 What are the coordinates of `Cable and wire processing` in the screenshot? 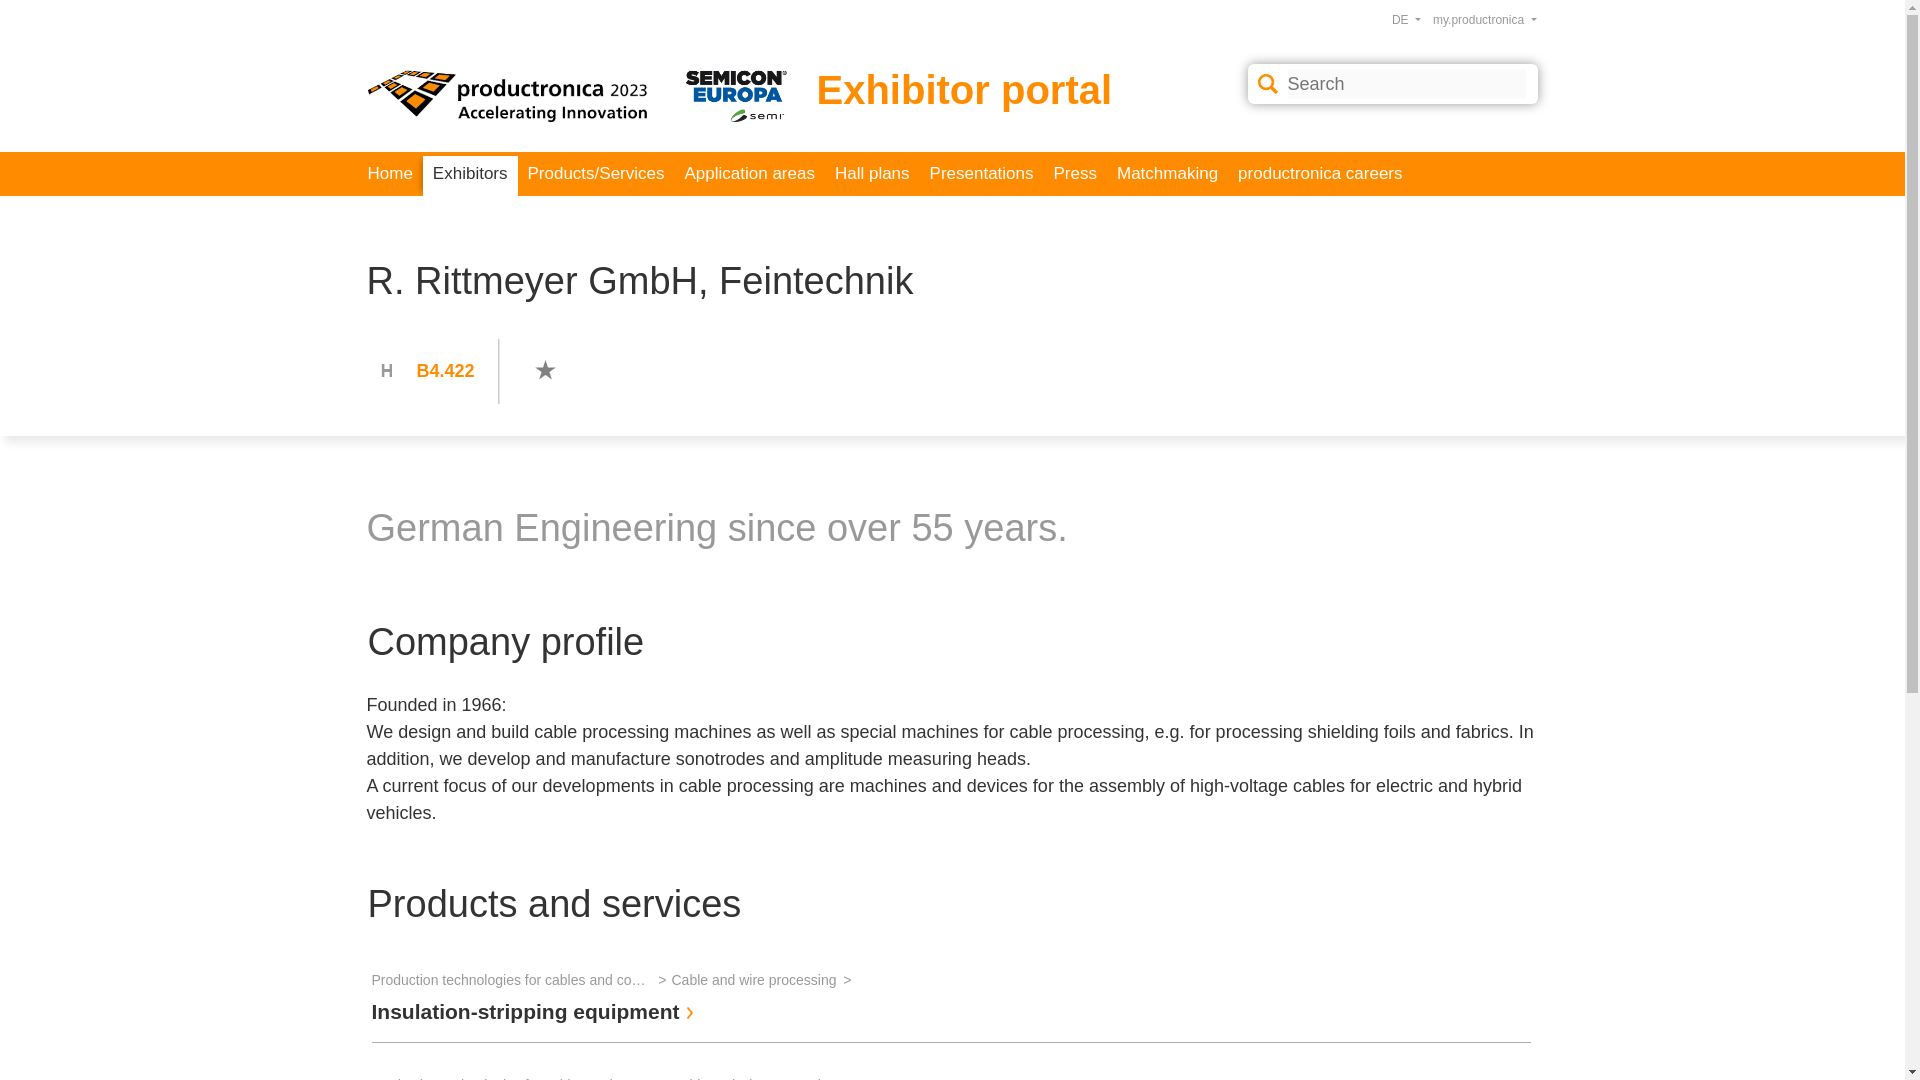 It's located at (764, 980).